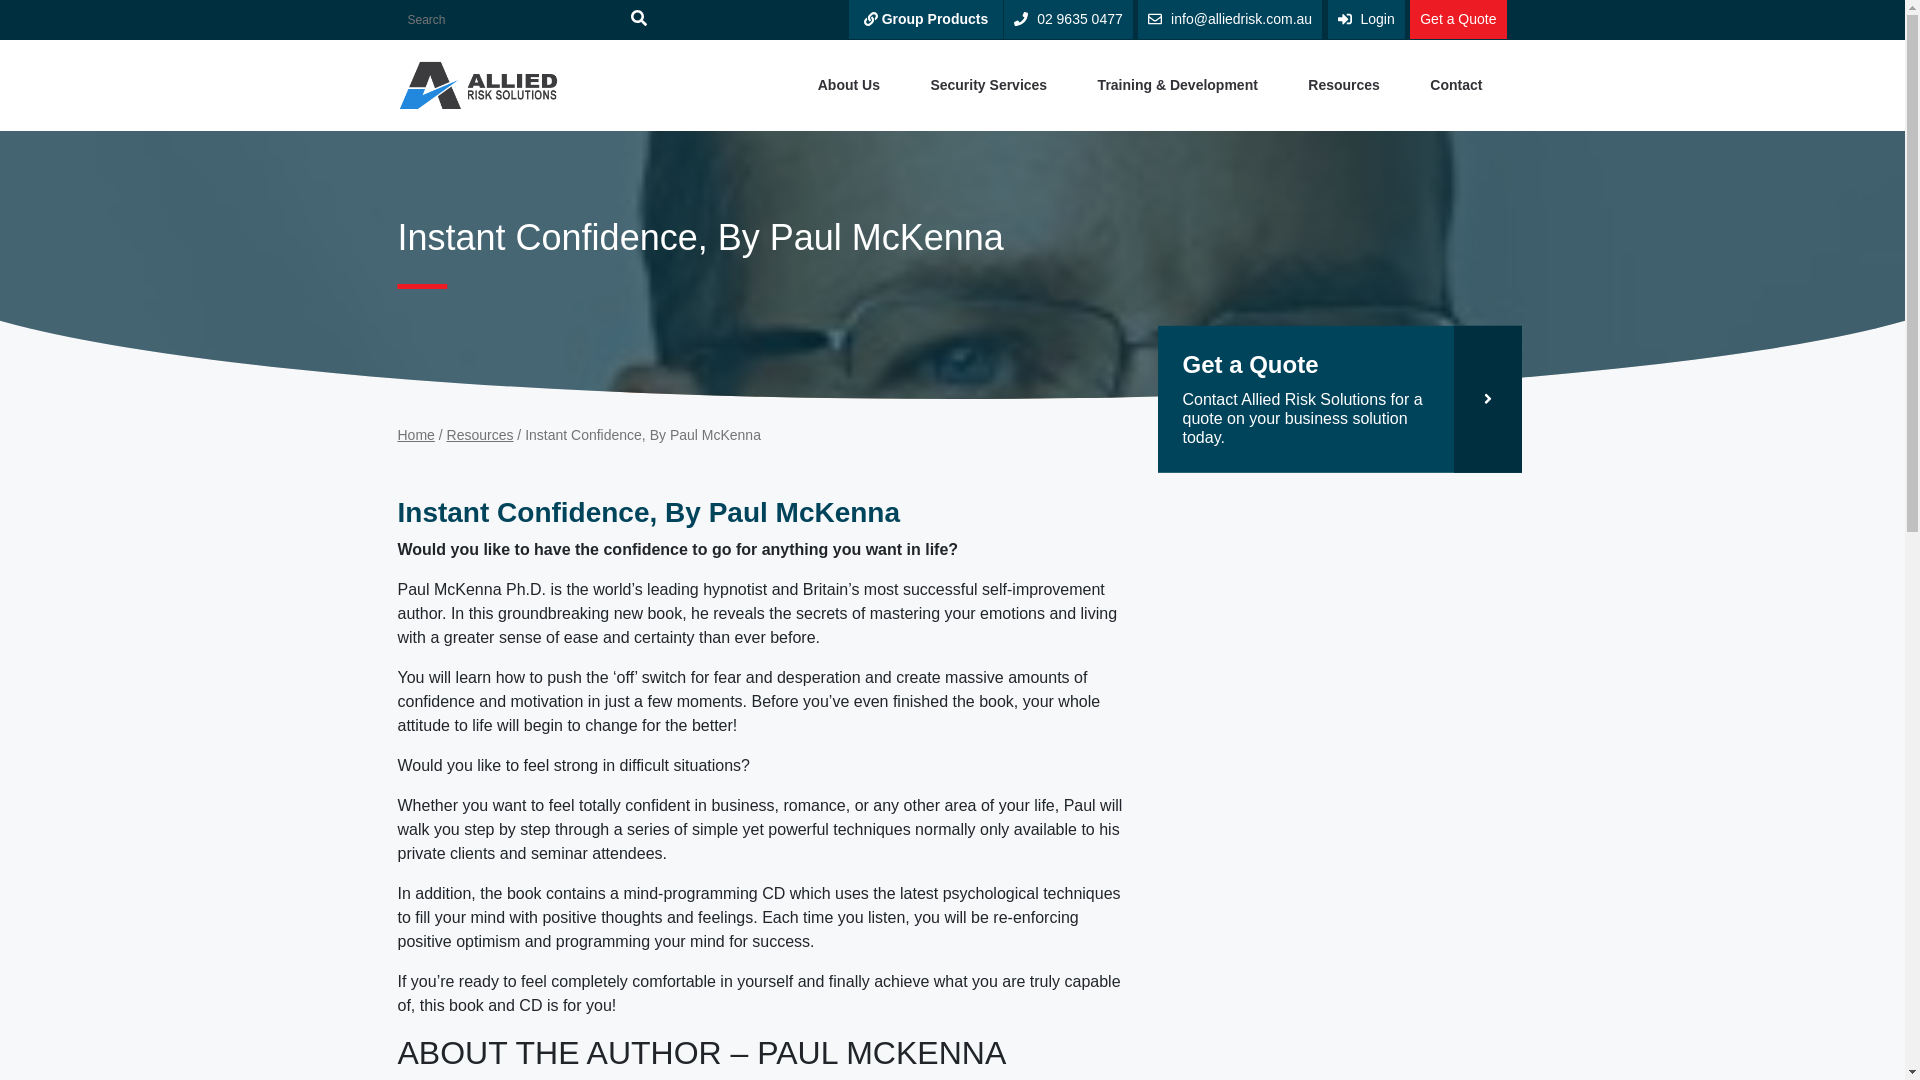 This screenshot has width=1920, height=1080. I want to click on Get a Quote, so click(1457, 19).